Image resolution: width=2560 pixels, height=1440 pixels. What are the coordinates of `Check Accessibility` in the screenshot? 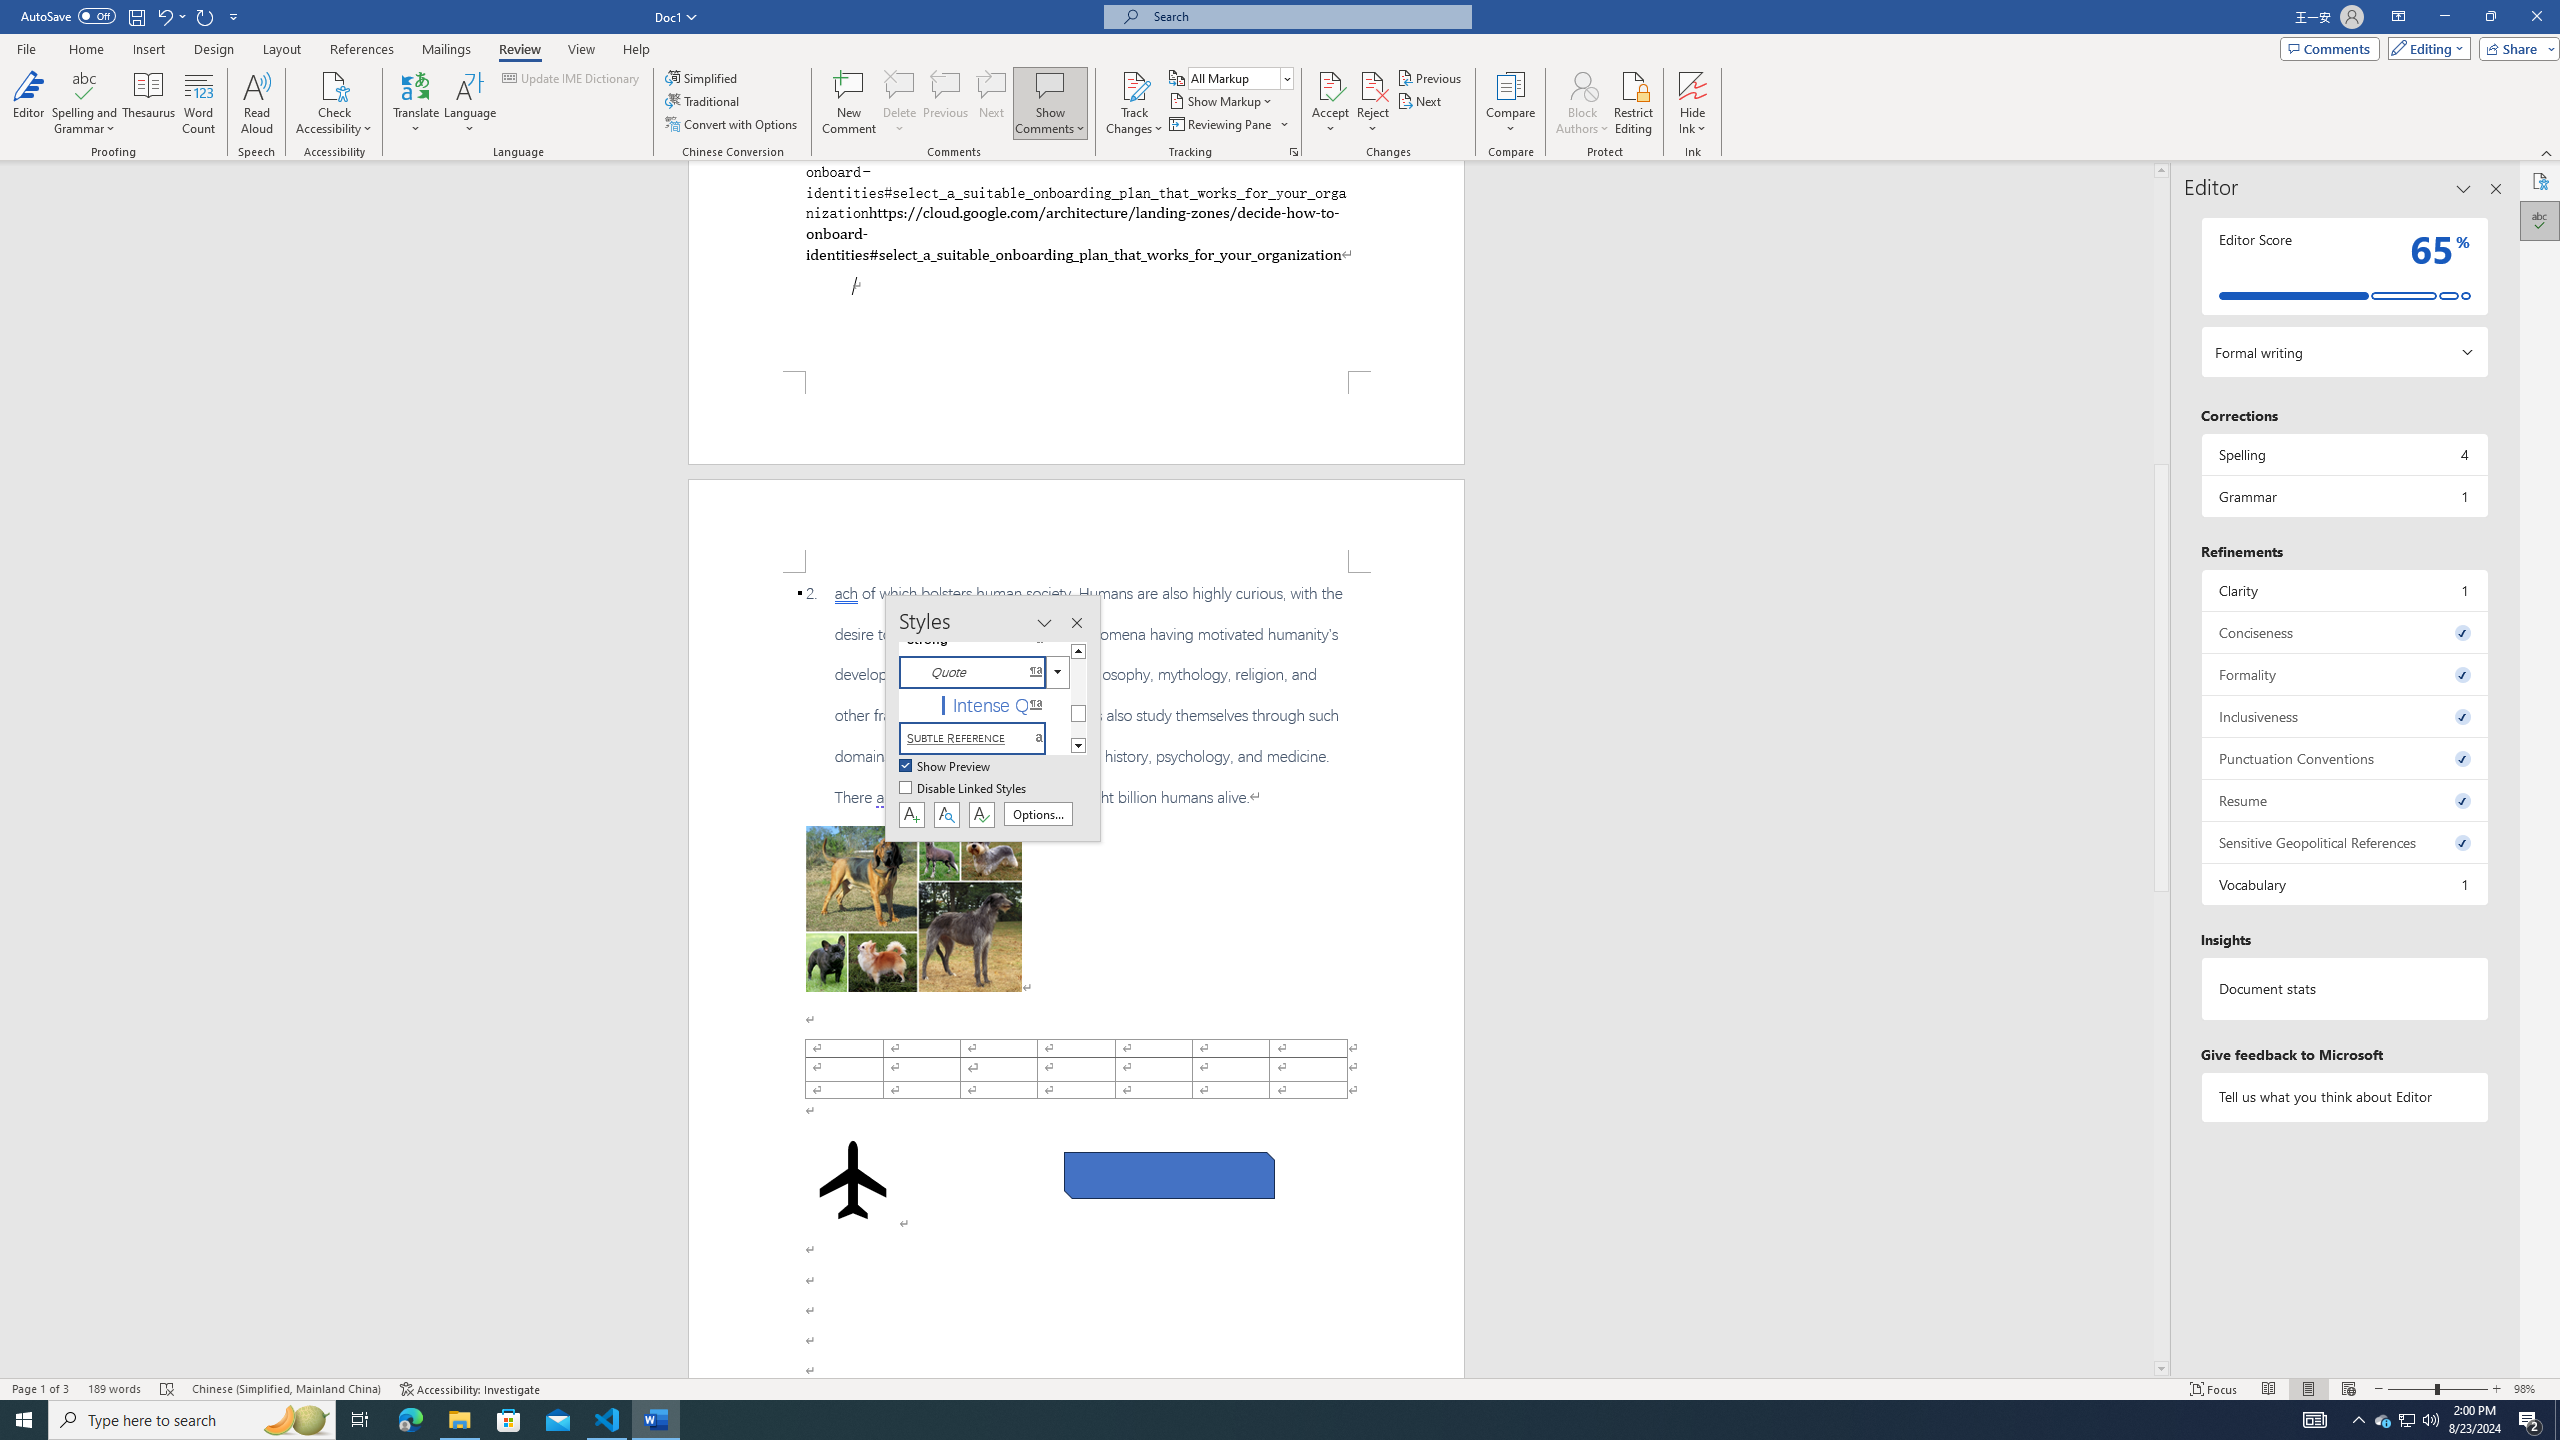 It's located at (334, 85).